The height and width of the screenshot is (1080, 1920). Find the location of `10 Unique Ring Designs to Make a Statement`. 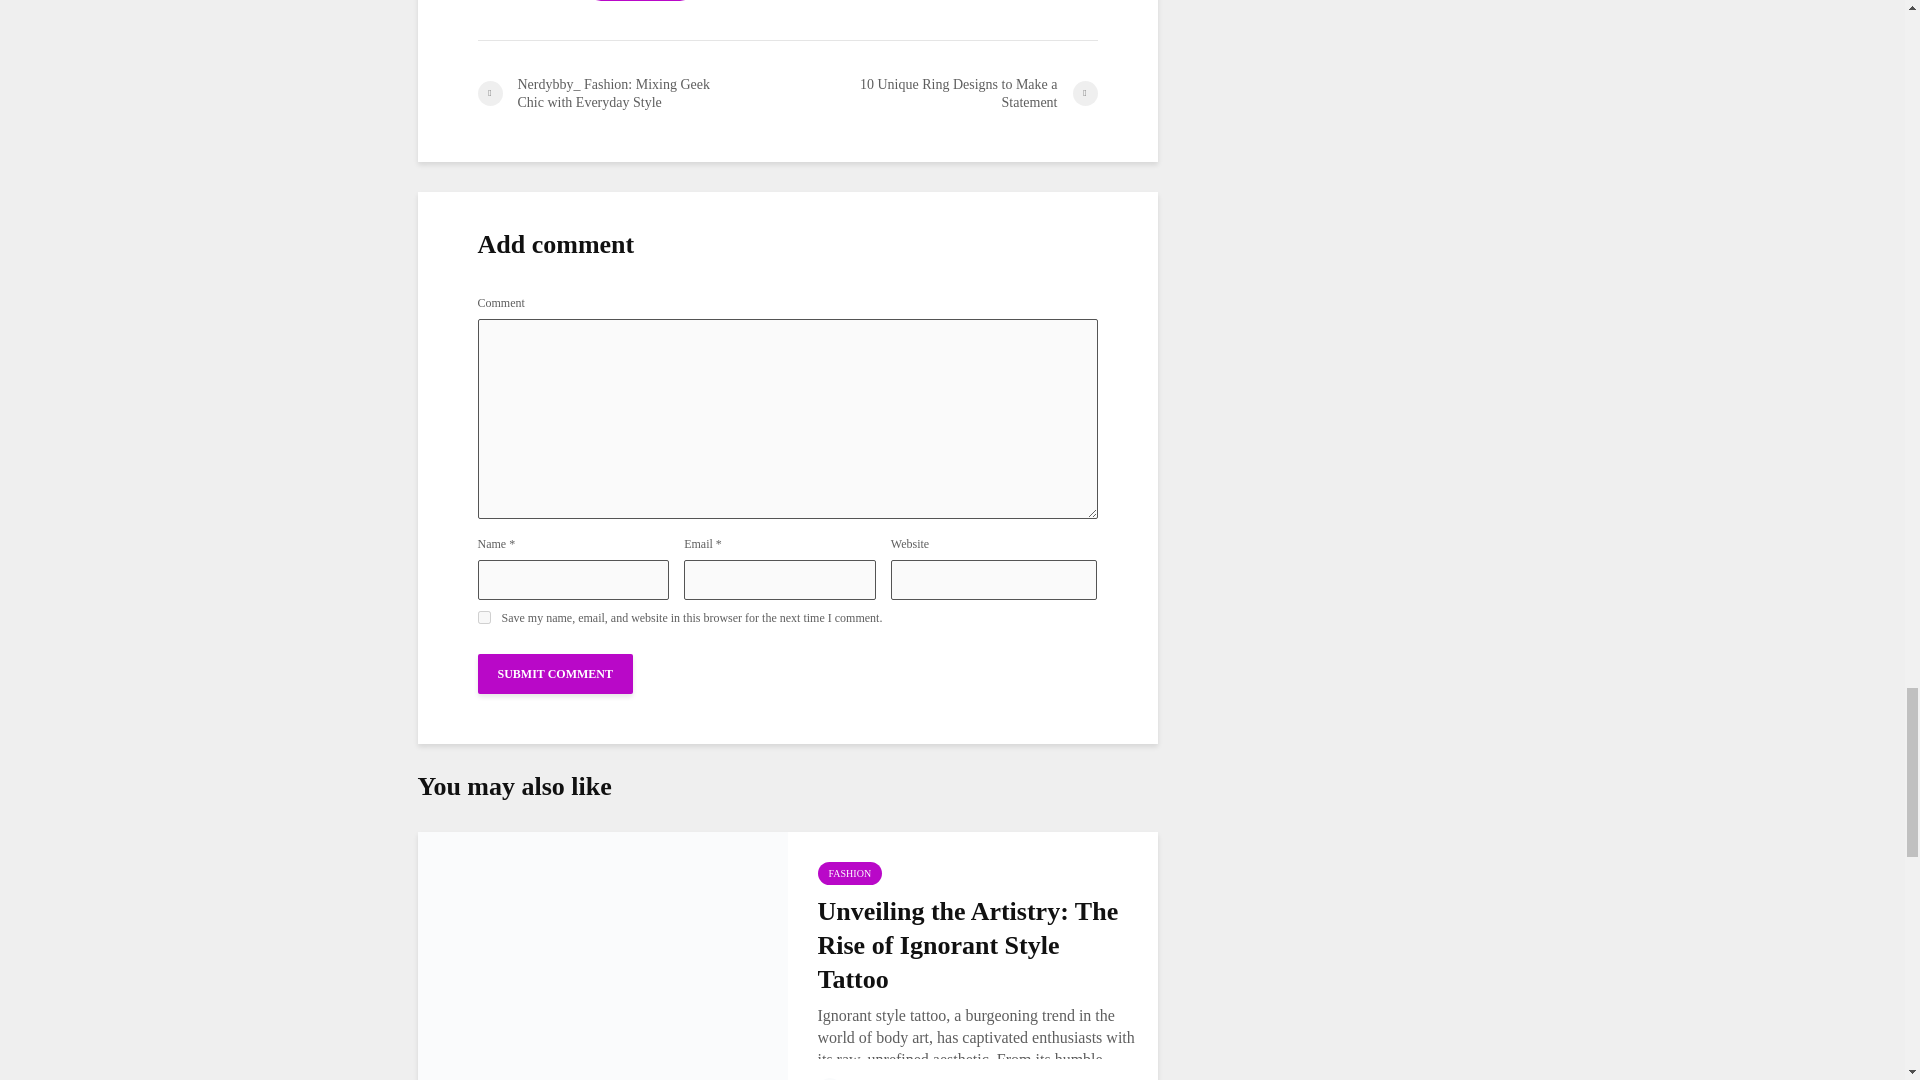

10 Unique Ring Designs to Make a Statement is located at coordinates (942, 94).